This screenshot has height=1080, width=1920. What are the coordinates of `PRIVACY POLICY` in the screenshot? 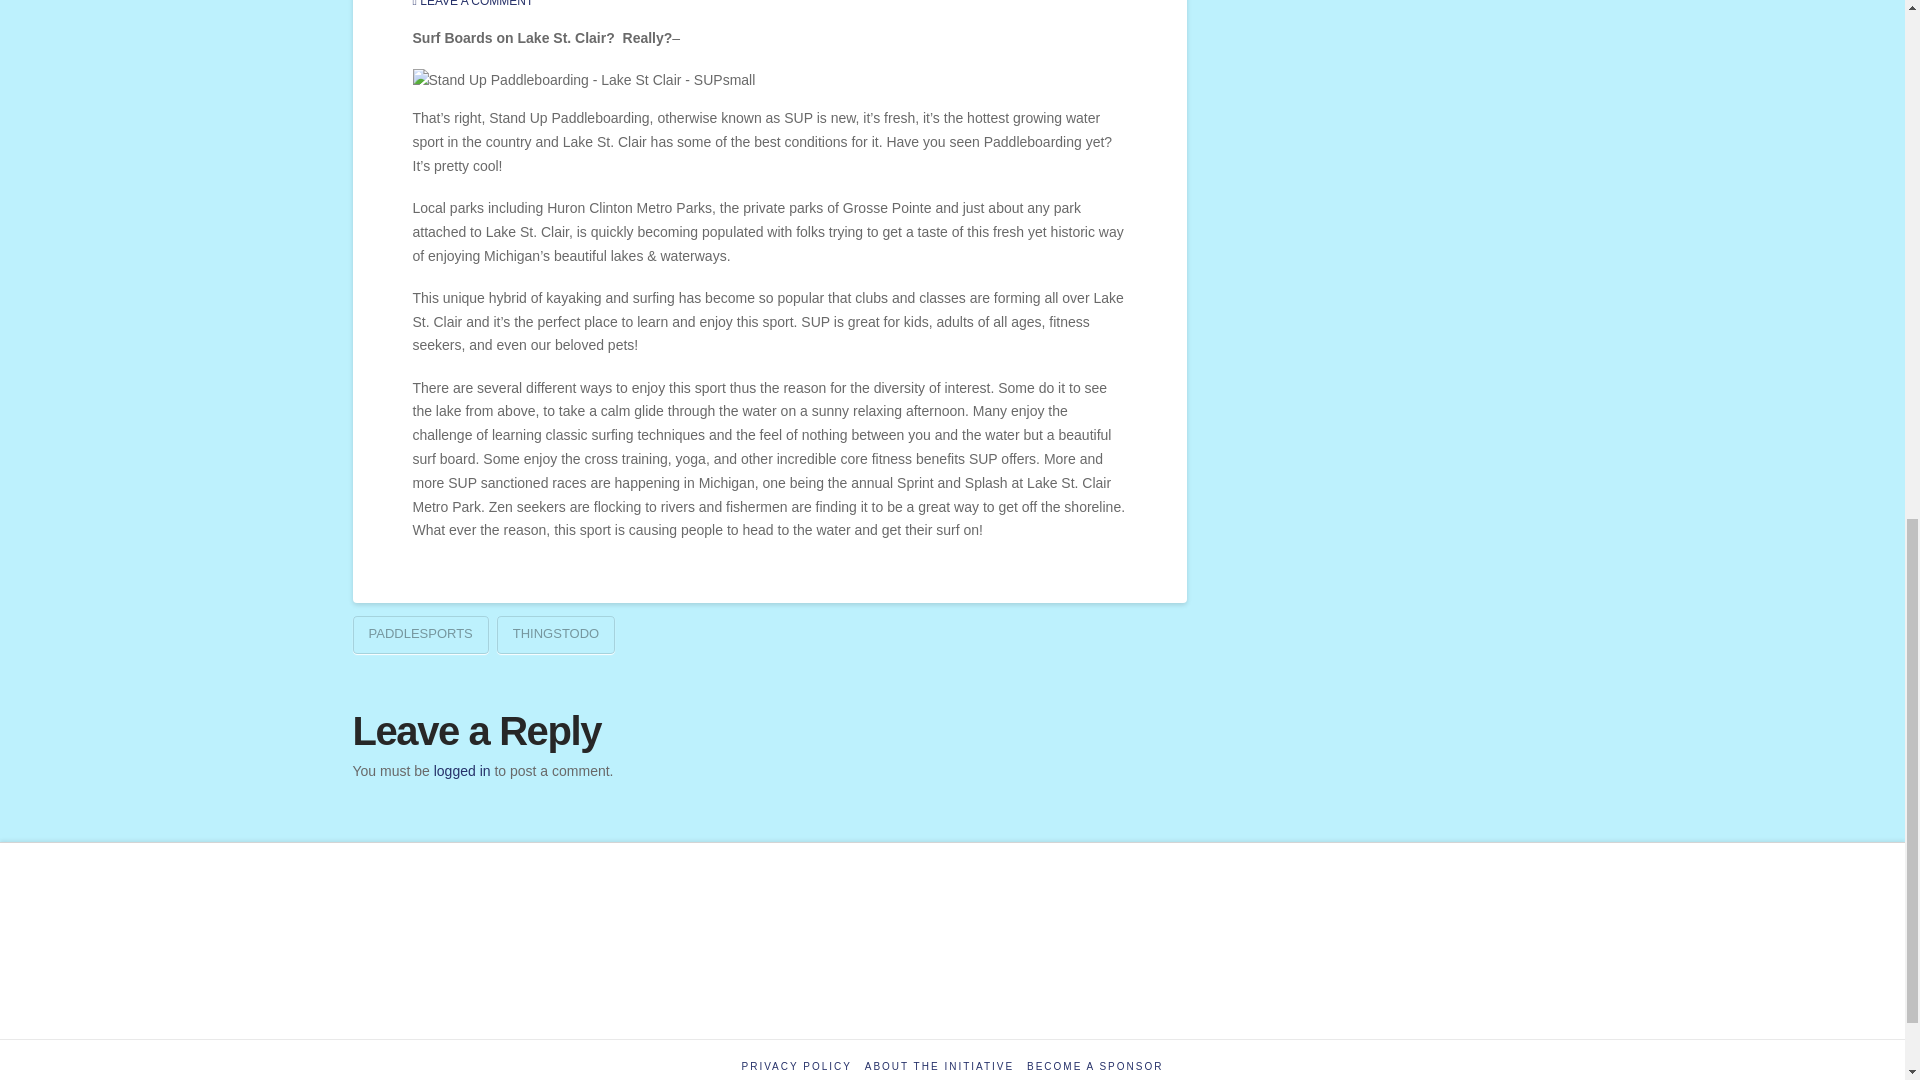 It's located at (796, 1066).